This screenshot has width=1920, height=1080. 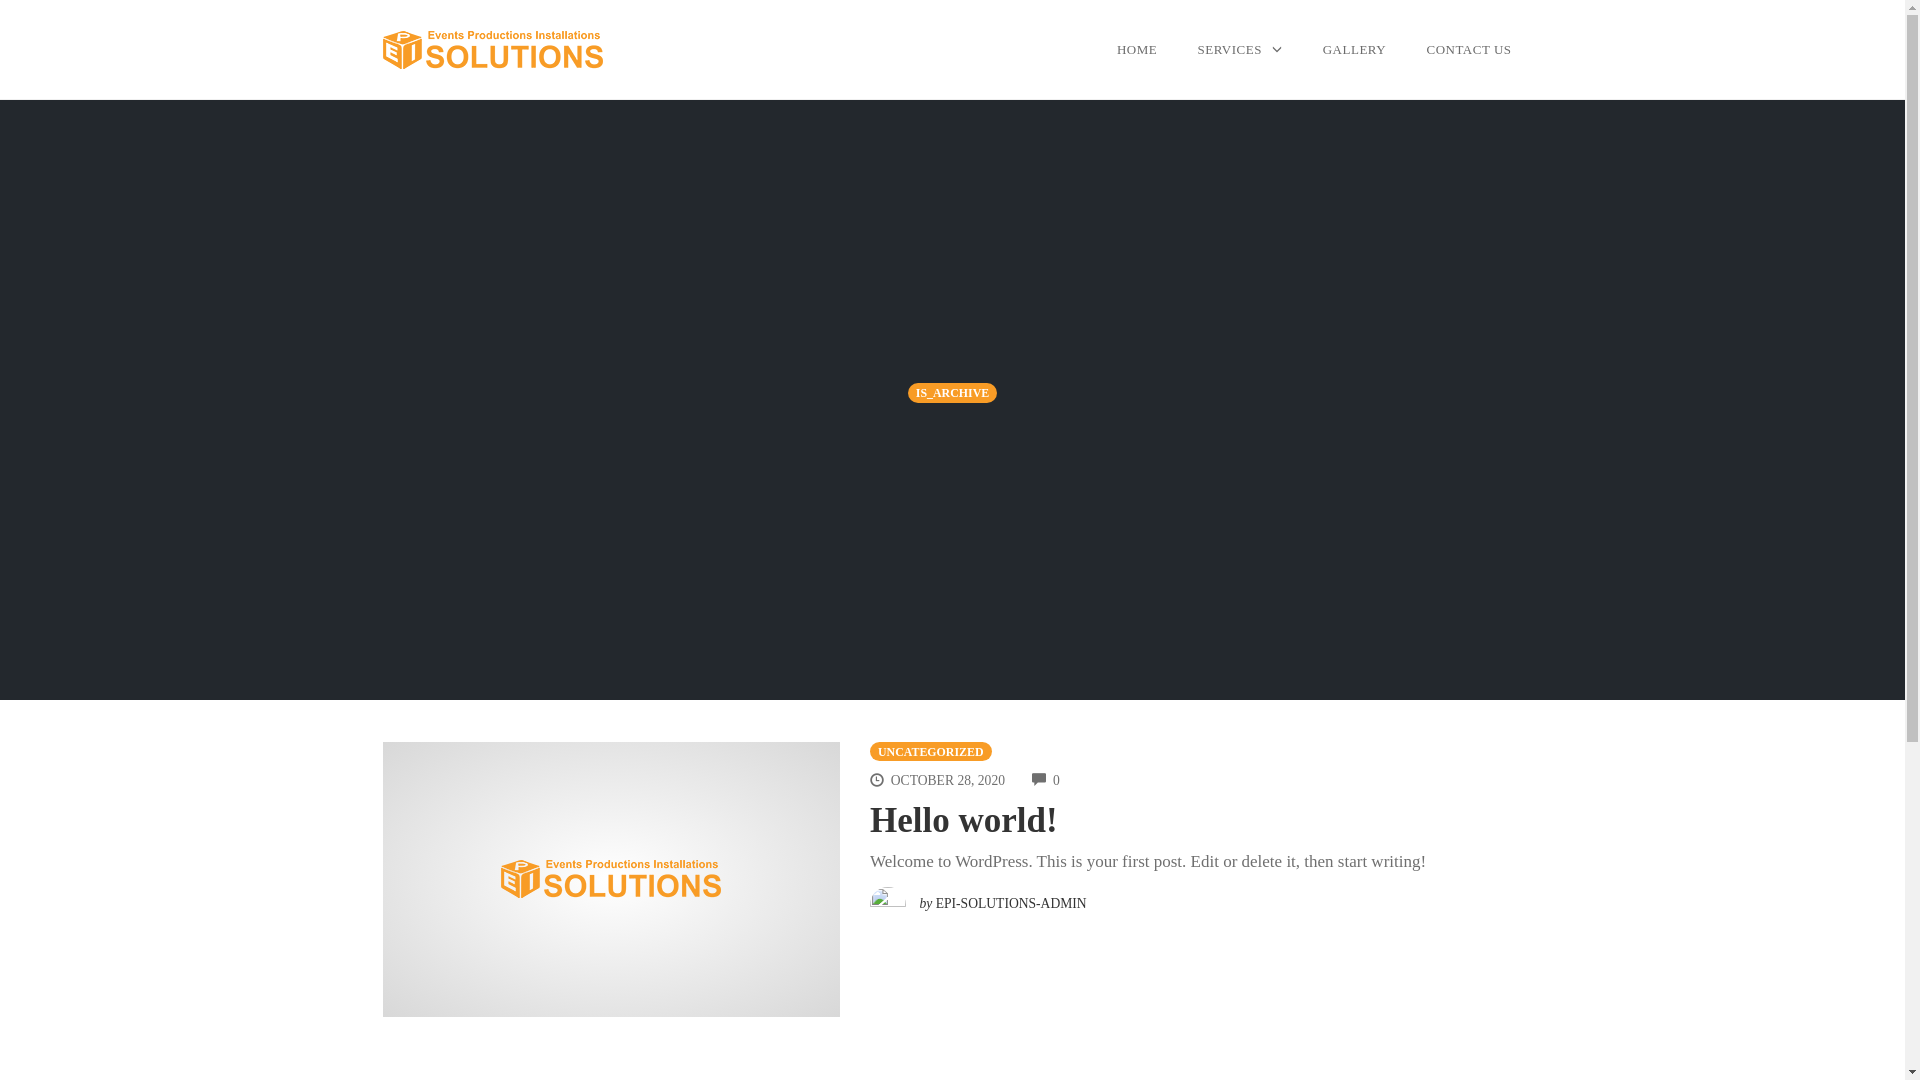 What do you see at coordinates (1240, 50) in the screenshot?
I see `SERVICES` at bounding box center [1240, 50].